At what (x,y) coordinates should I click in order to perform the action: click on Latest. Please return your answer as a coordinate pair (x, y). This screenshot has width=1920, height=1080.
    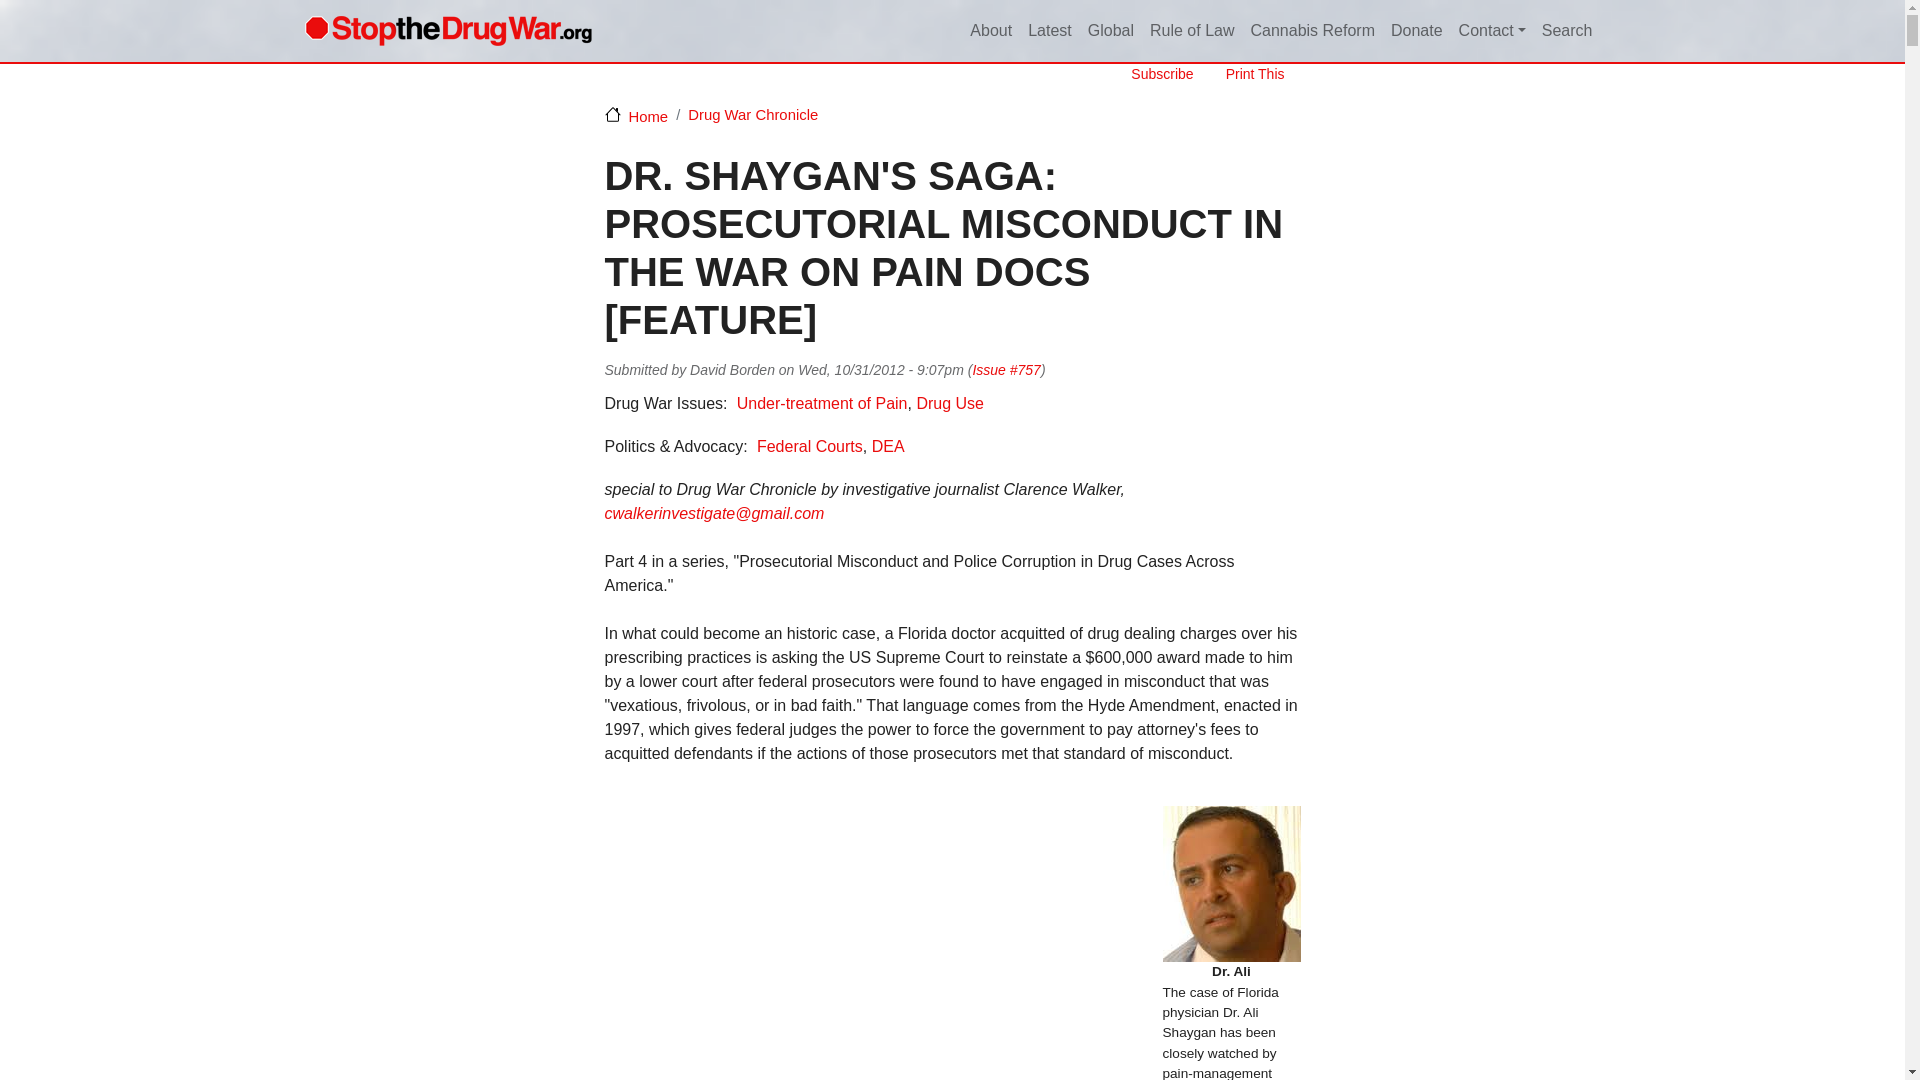
    Looking at the image, I should click on (1049, 31).